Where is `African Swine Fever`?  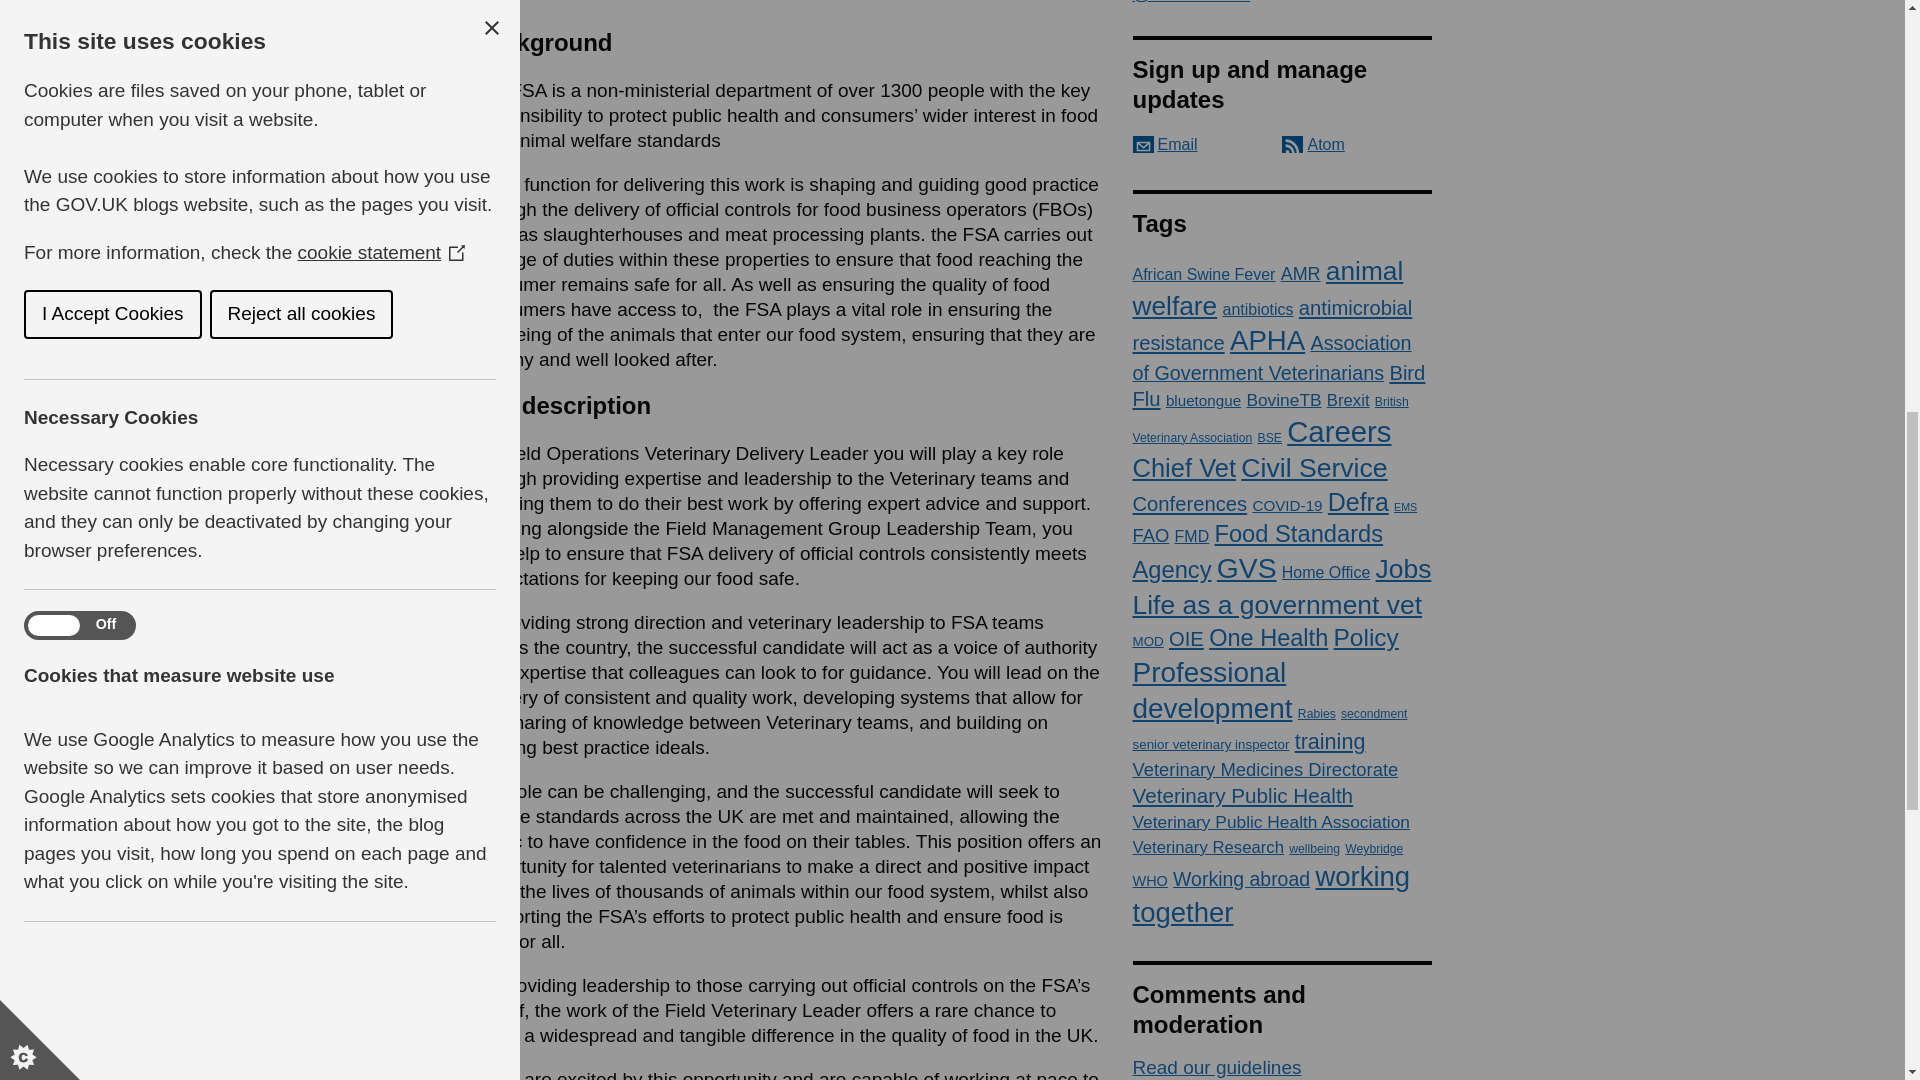
African Swine Fever is located at coordinates (1203, 274).